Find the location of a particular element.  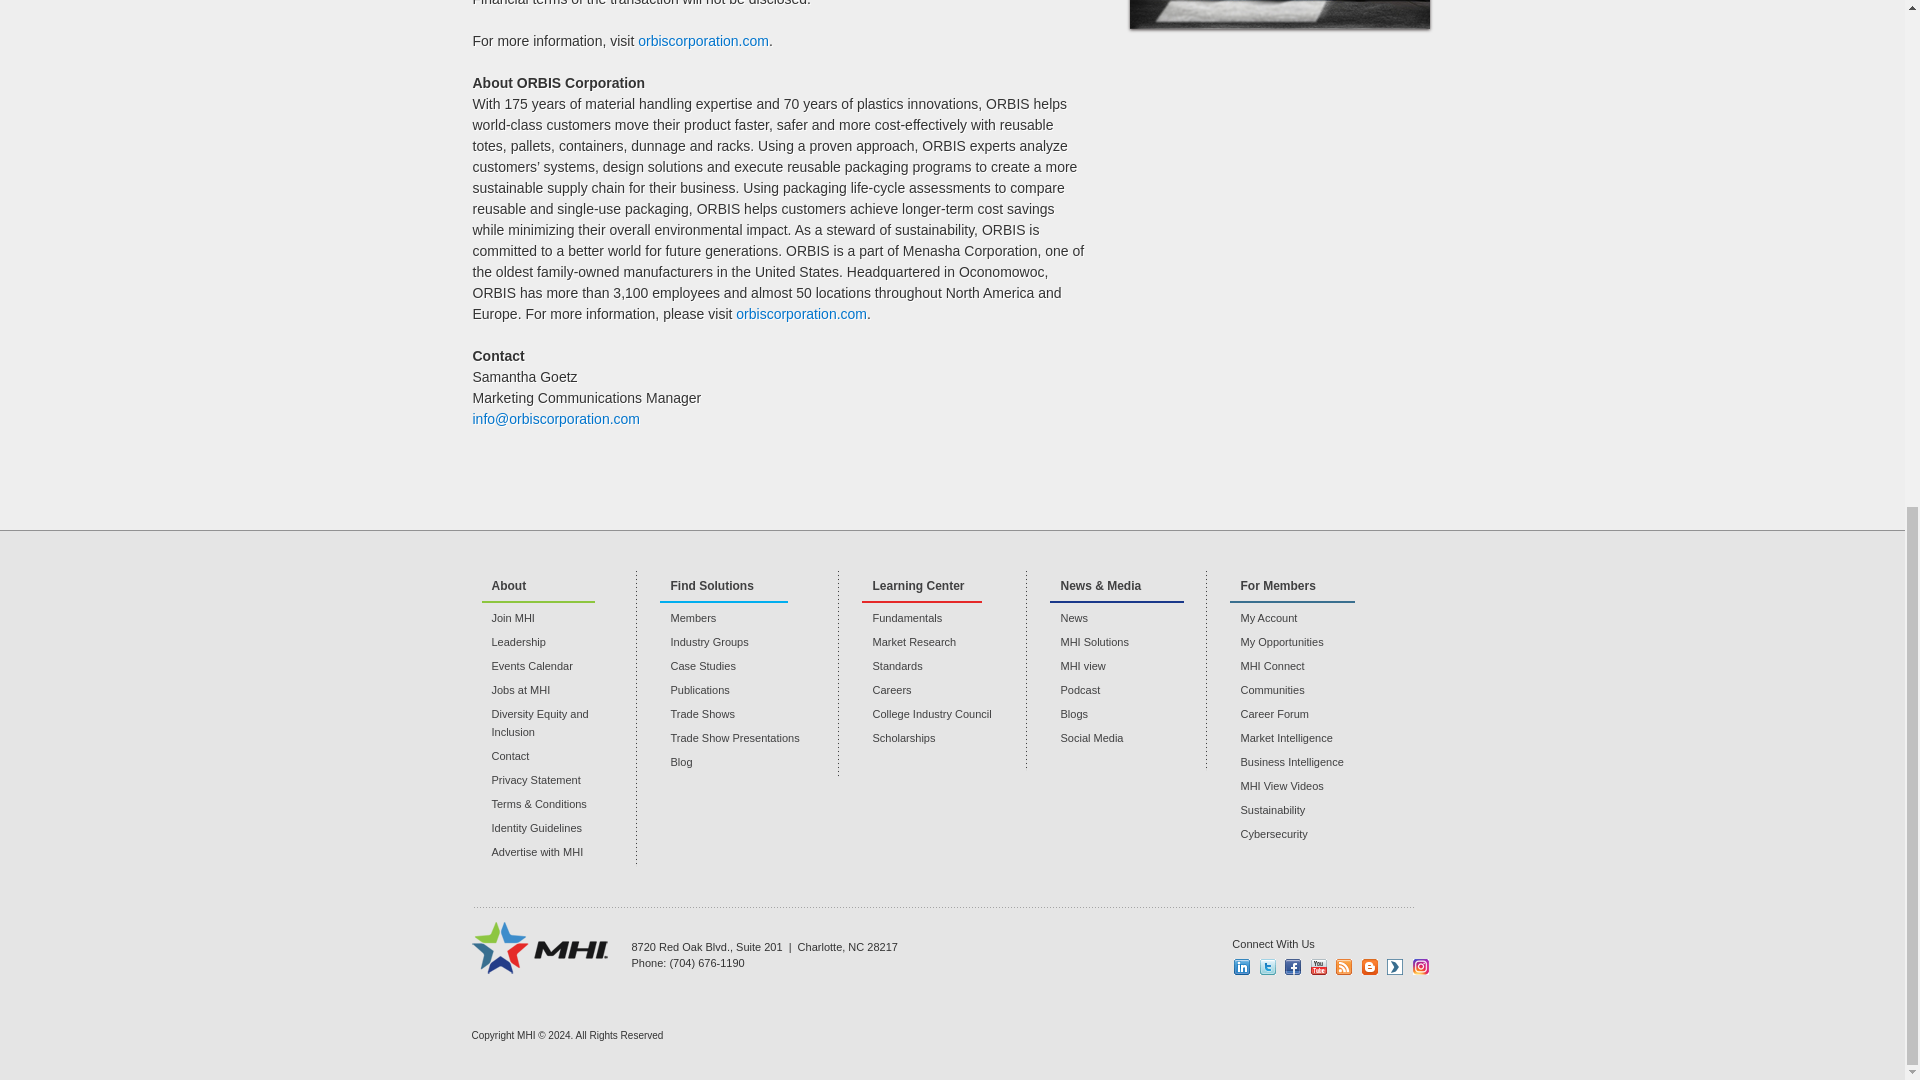

About is located at coordinates (538, 586).